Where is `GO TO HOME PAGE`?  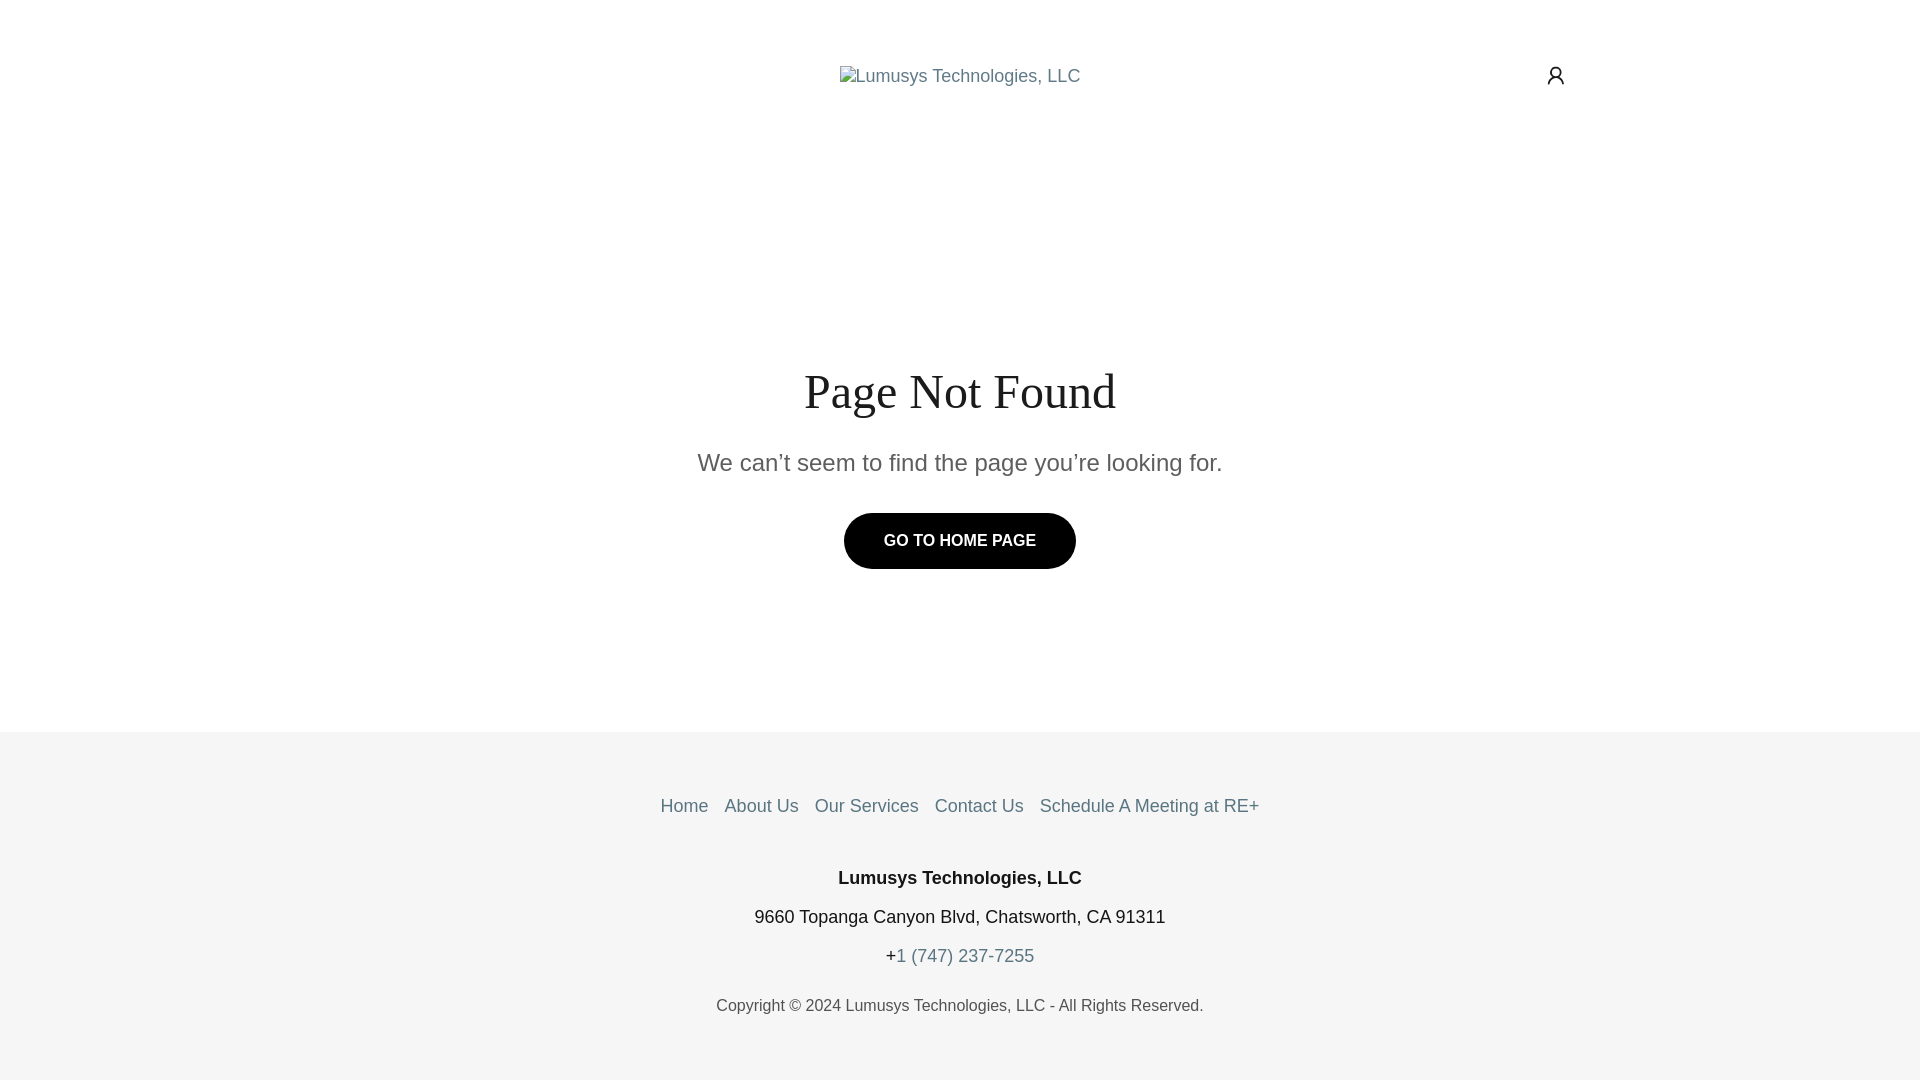 GO TO HOME PAGE is located at coordinates (960, 541).